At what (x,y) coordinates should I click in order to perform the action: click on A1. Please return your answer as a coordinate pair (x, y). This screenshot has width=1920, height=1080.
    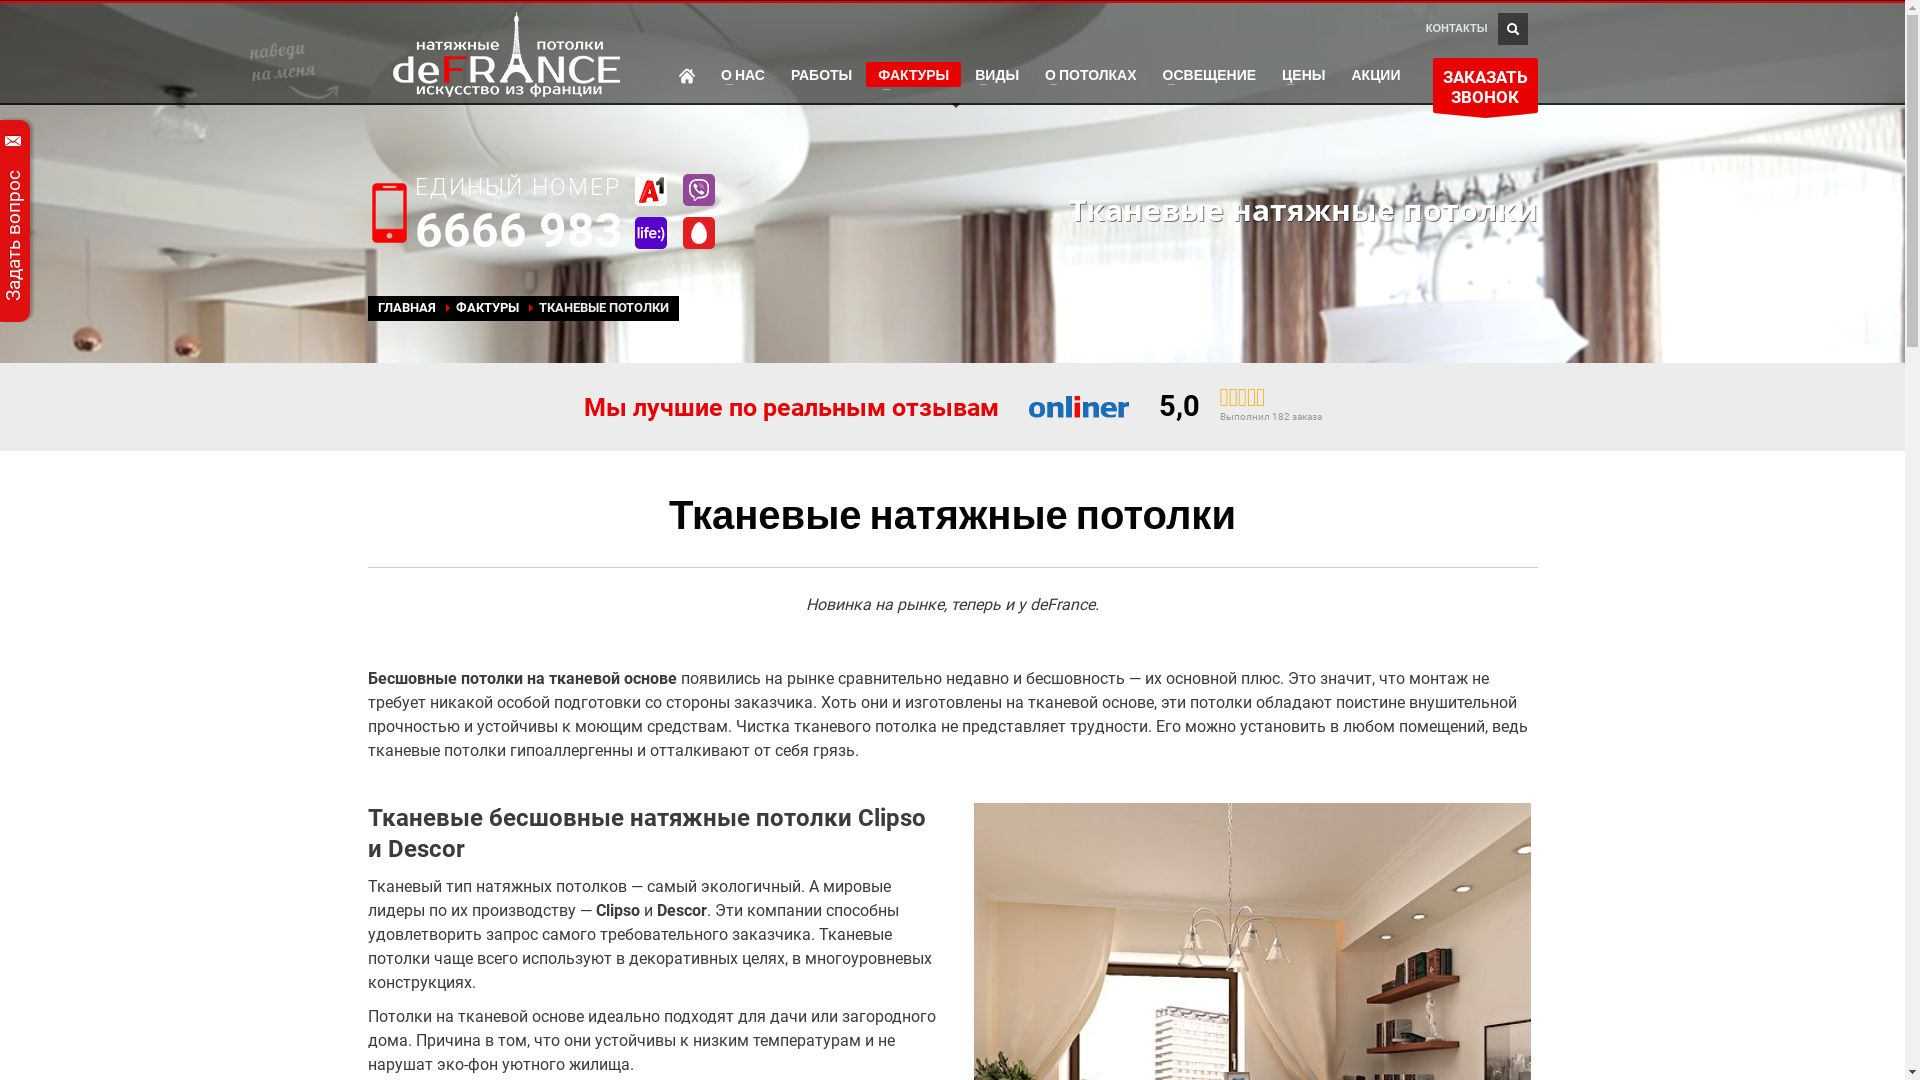
    Looking at the image, I should click on (650, 190).